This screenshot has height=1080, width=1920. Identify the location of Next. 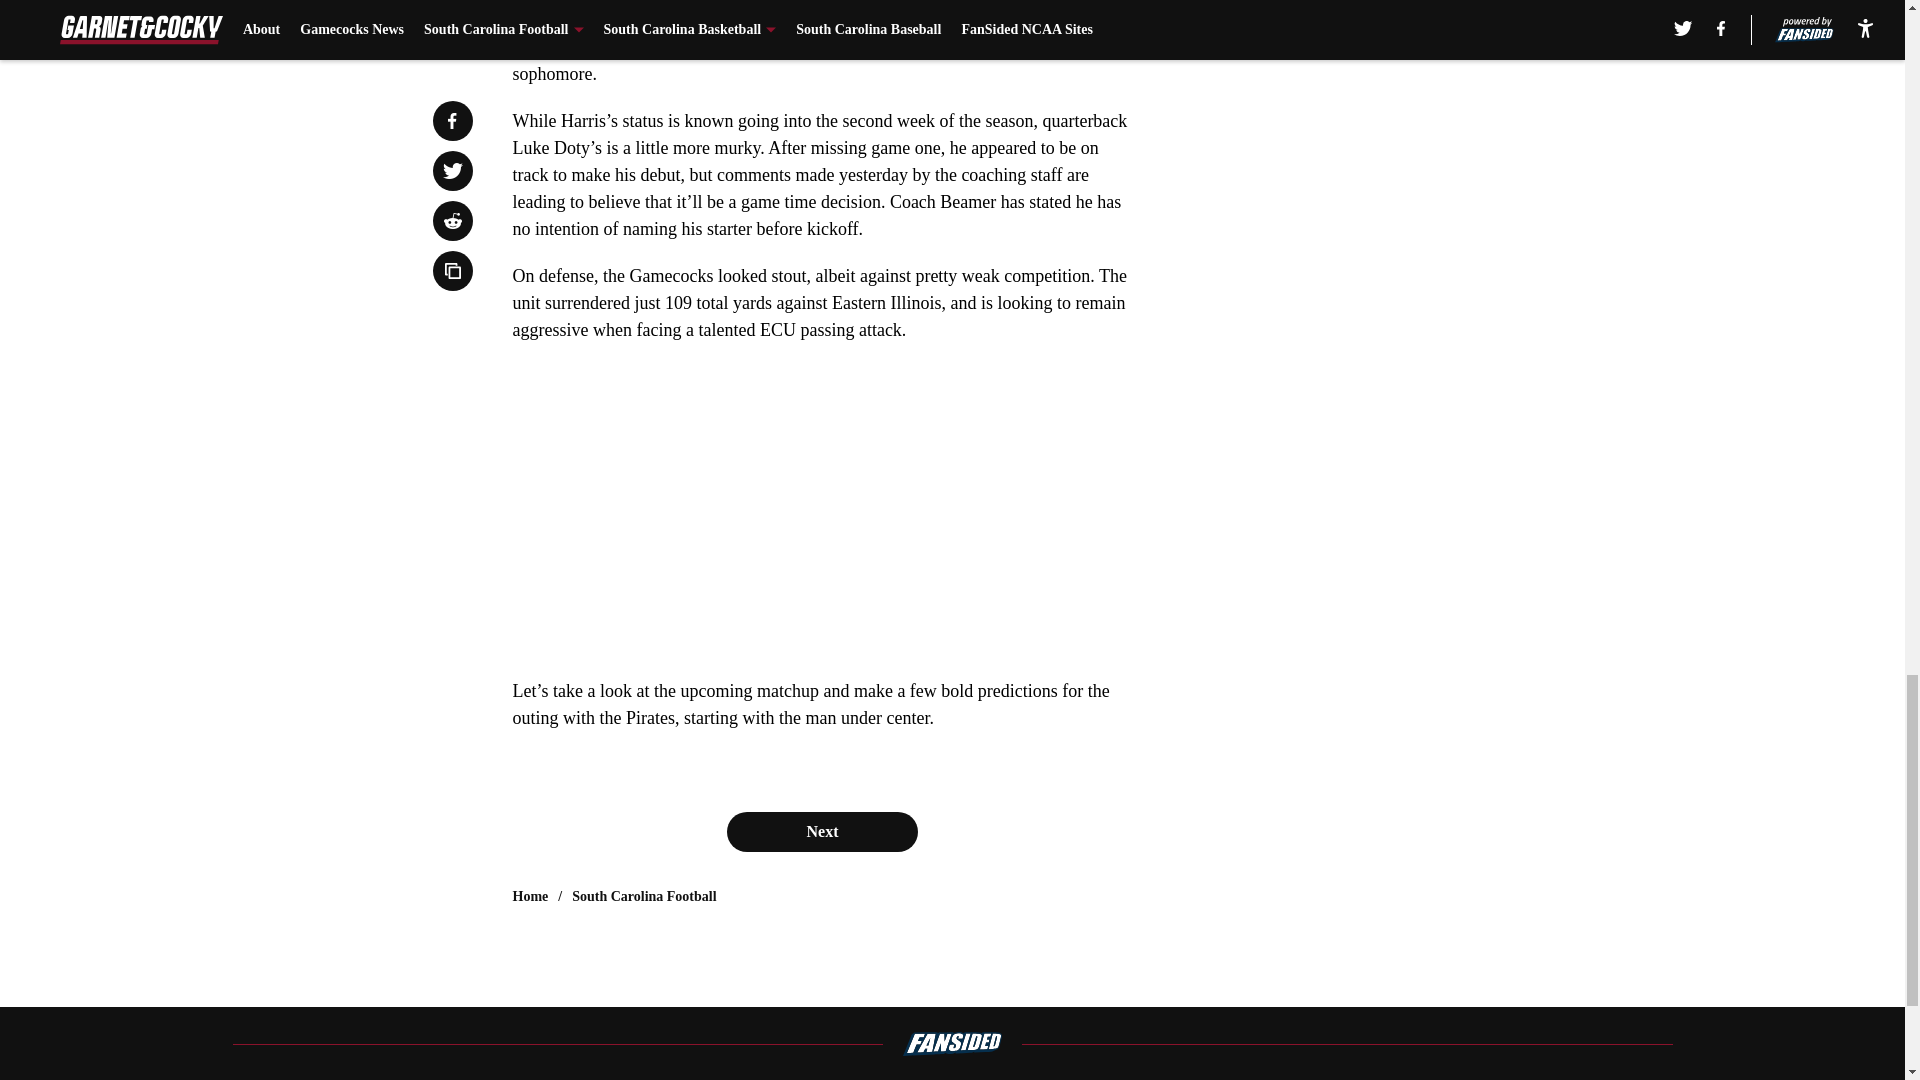
(821, 832).